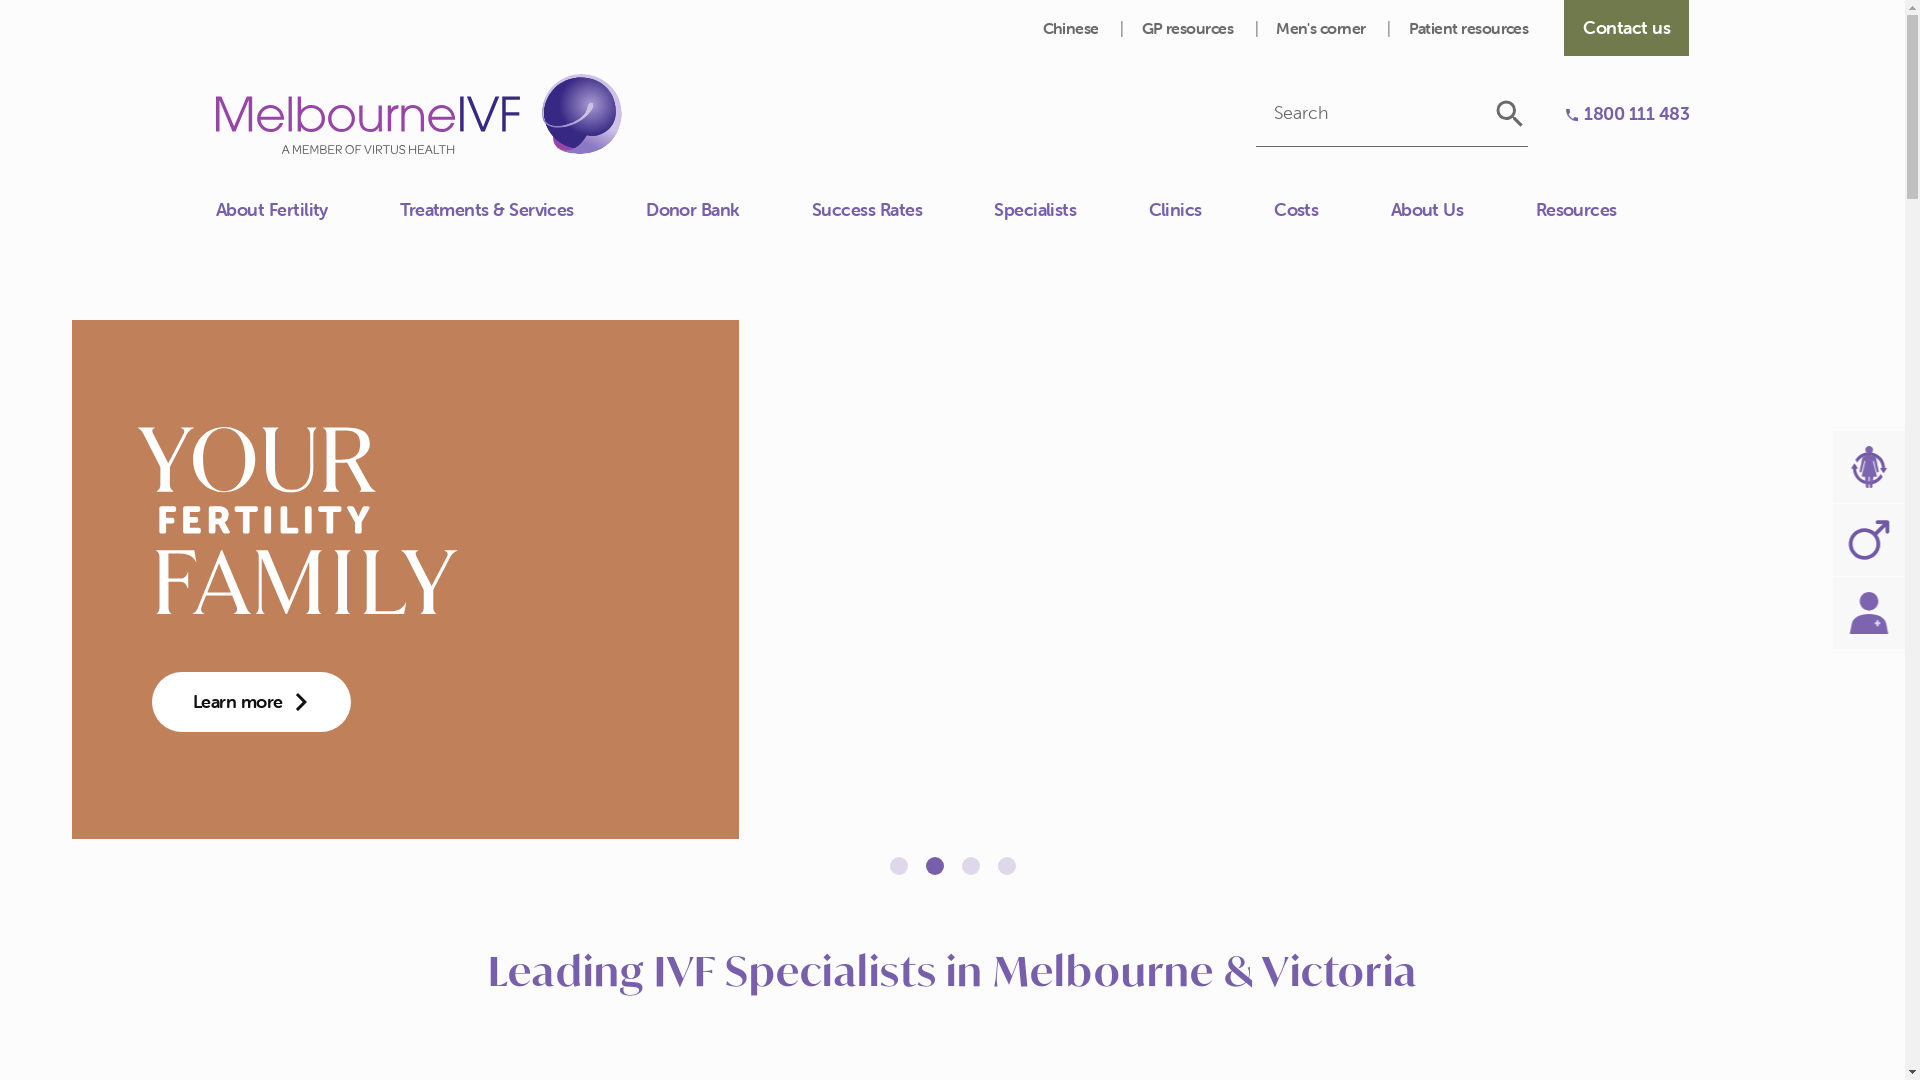  What do you see at coordinates (970, 866) in the screenshot?
I see `Jump to slide 3` at bounding box center [970, 866].